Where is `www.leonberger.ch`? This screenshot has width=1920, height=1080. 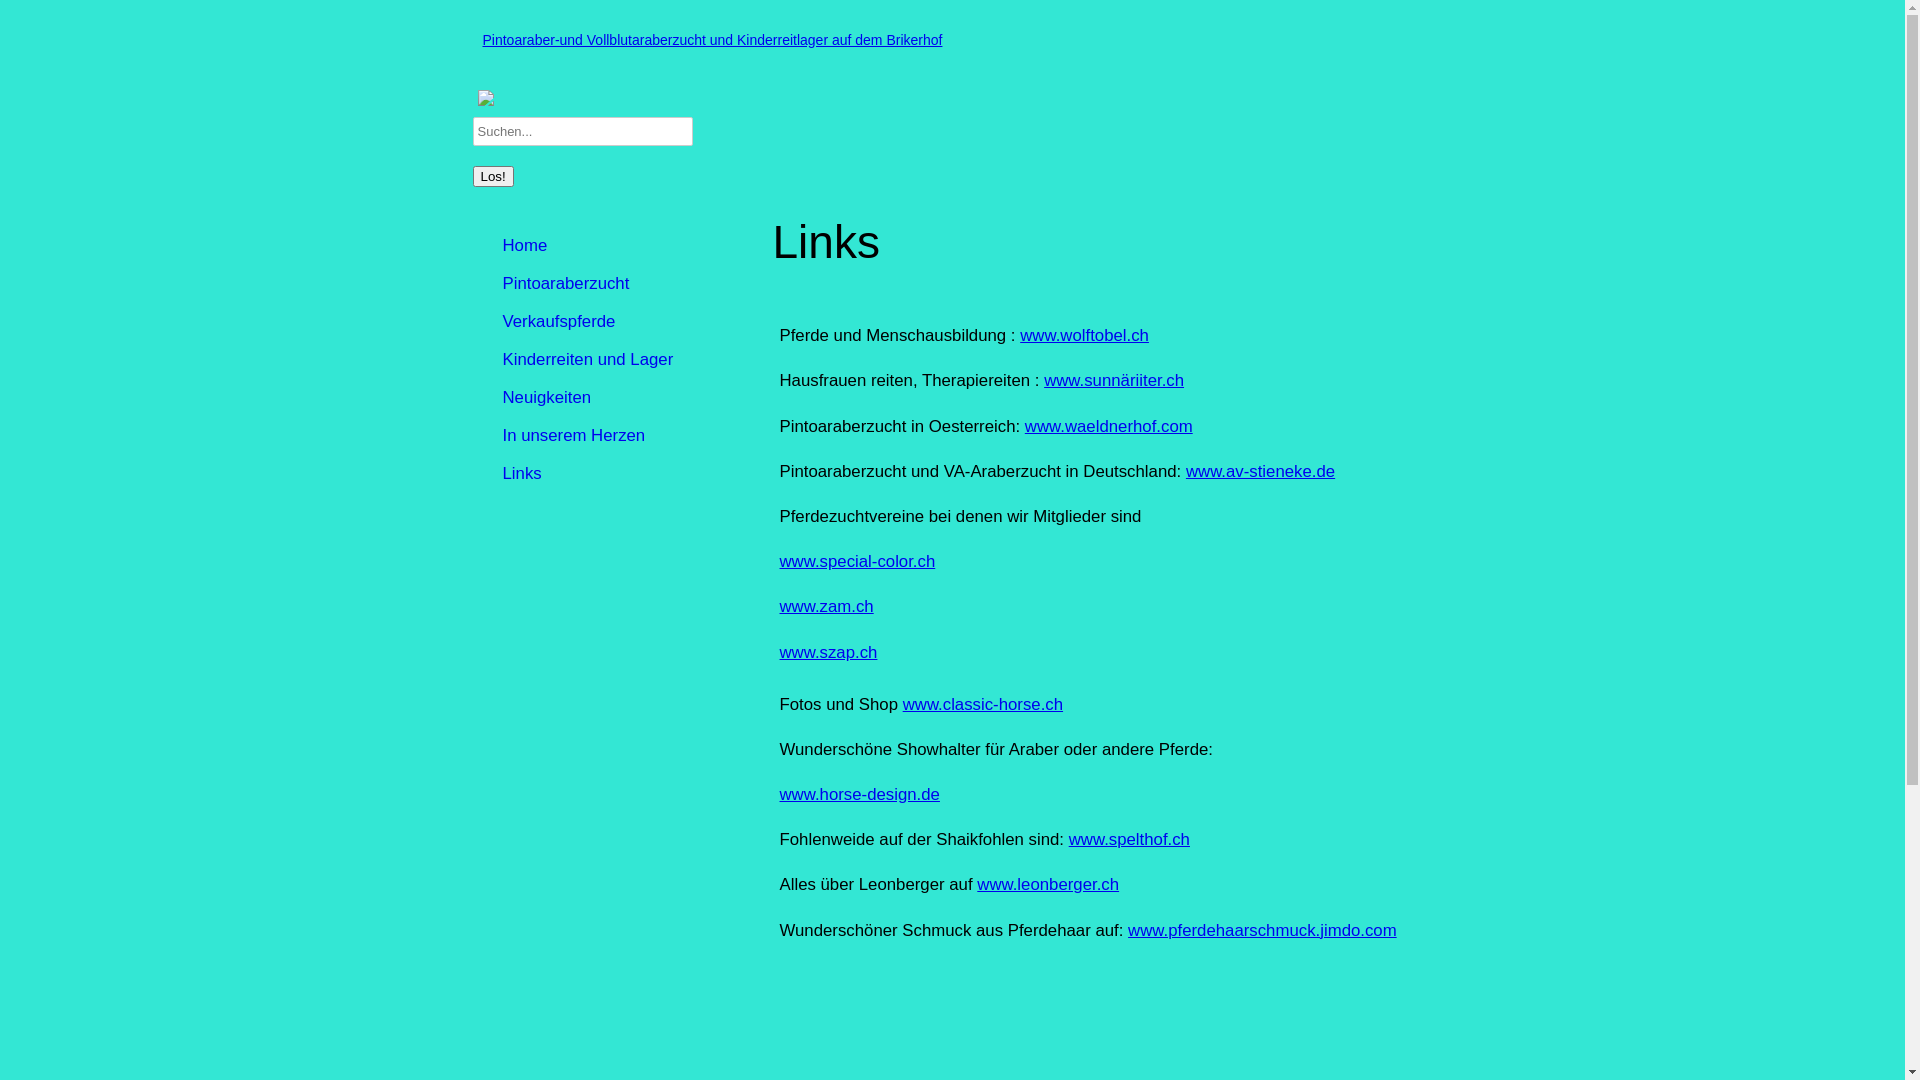 www.leonberger.ch is located at coordinates (1048, 884).